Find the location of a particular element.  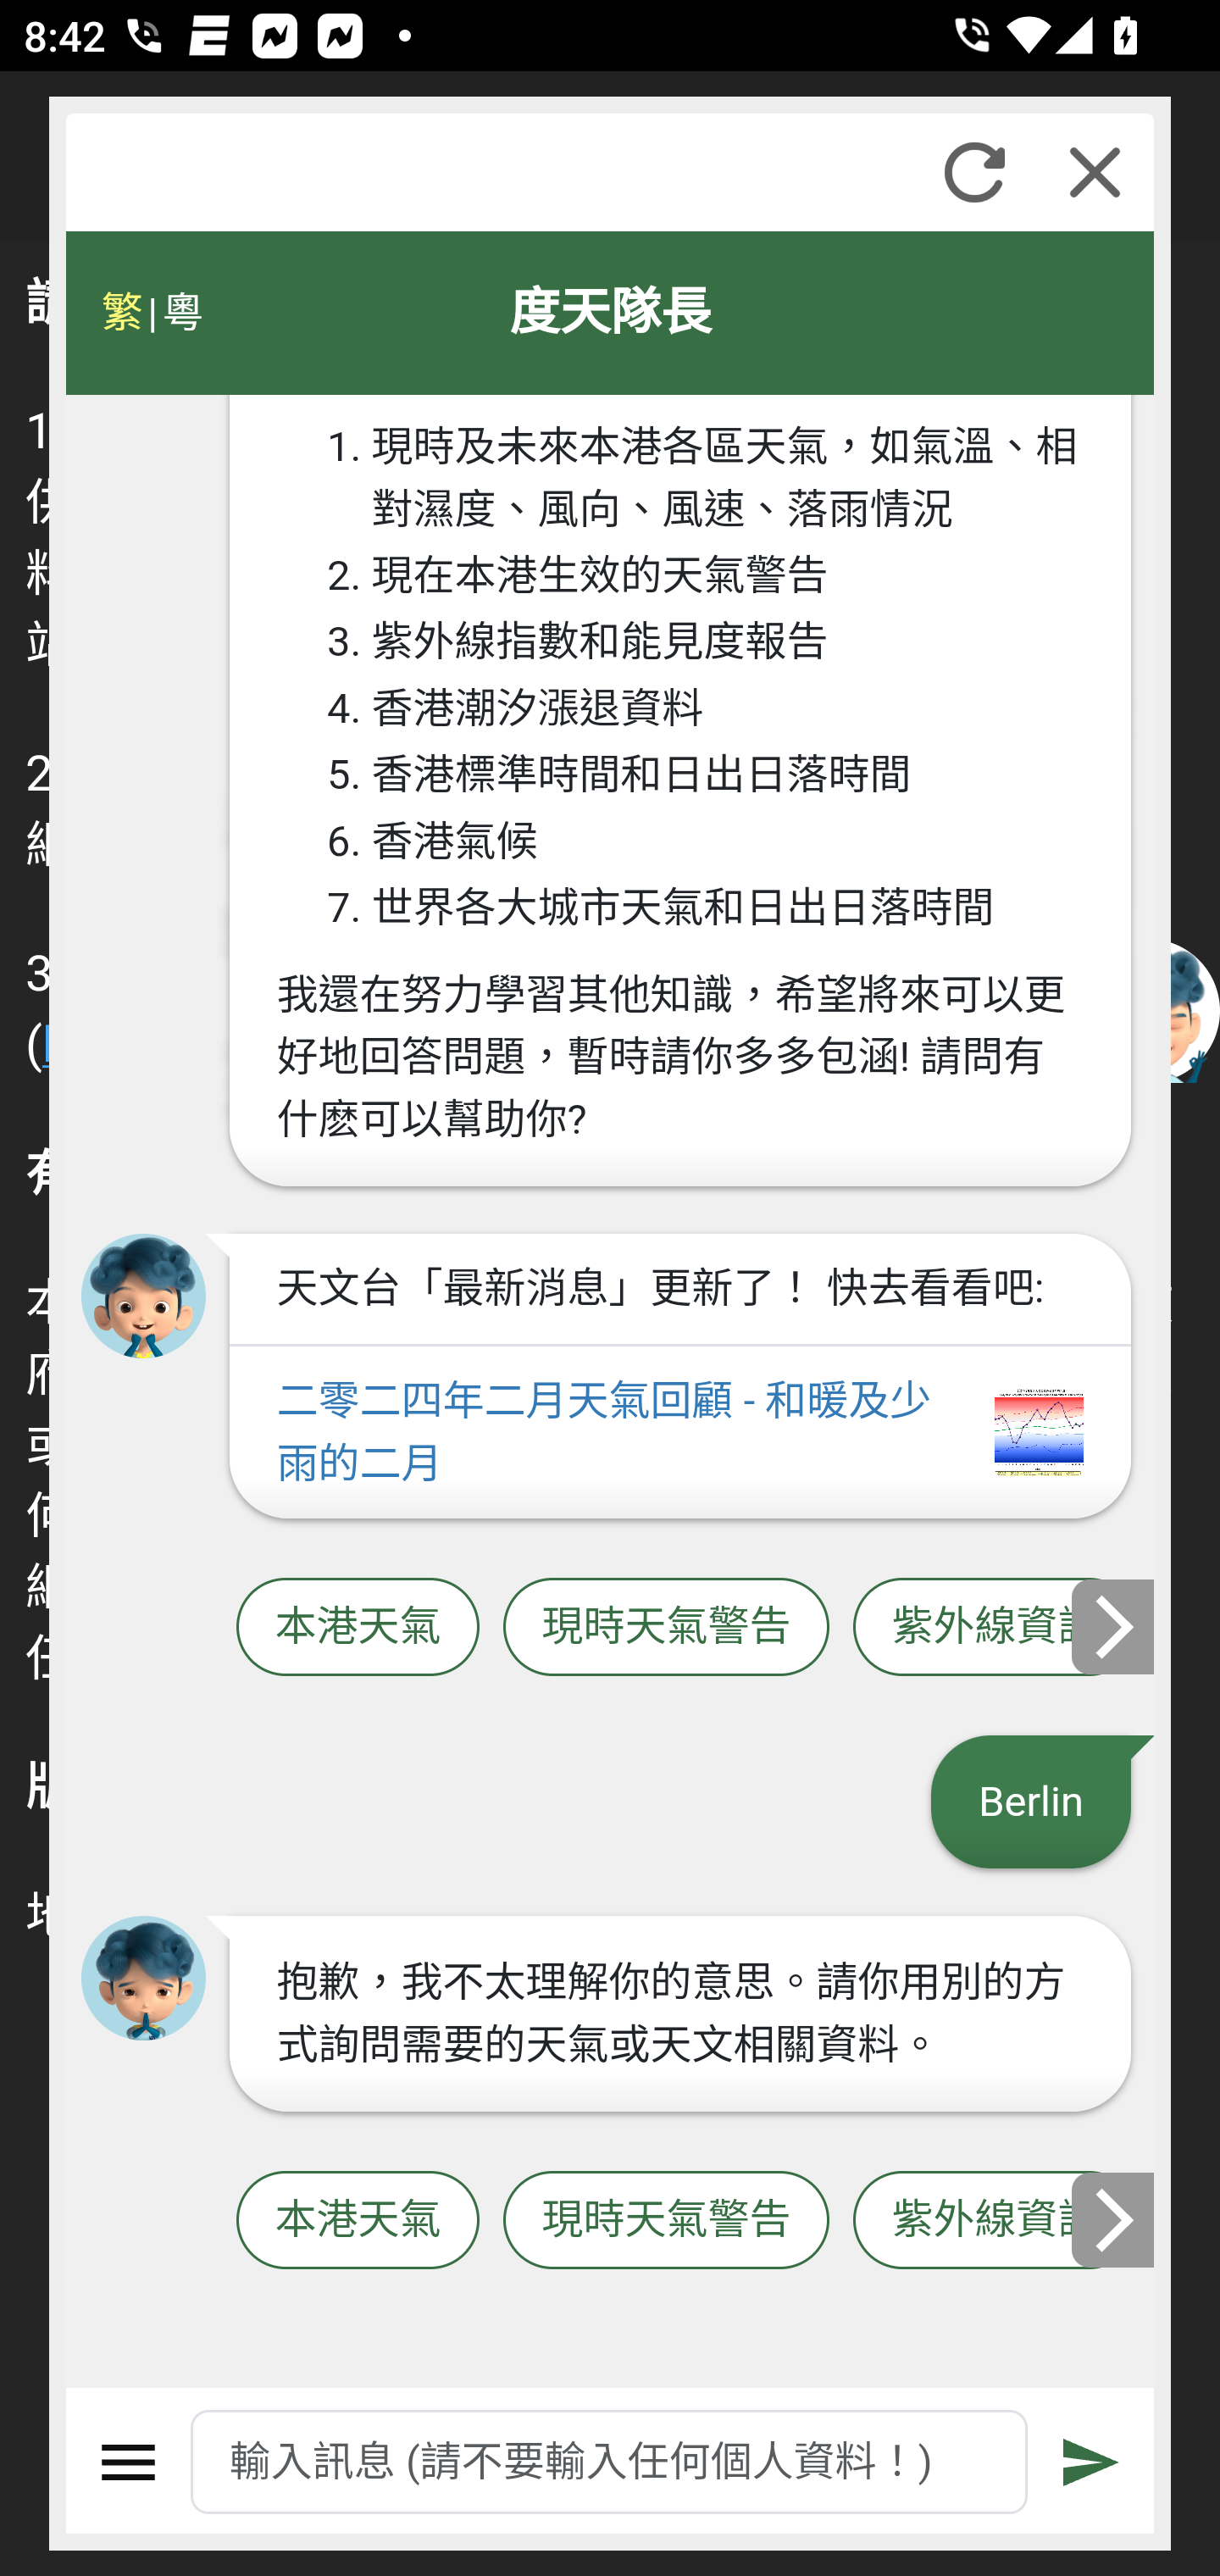

本港天氣 is located at coordinates (358, 1628).